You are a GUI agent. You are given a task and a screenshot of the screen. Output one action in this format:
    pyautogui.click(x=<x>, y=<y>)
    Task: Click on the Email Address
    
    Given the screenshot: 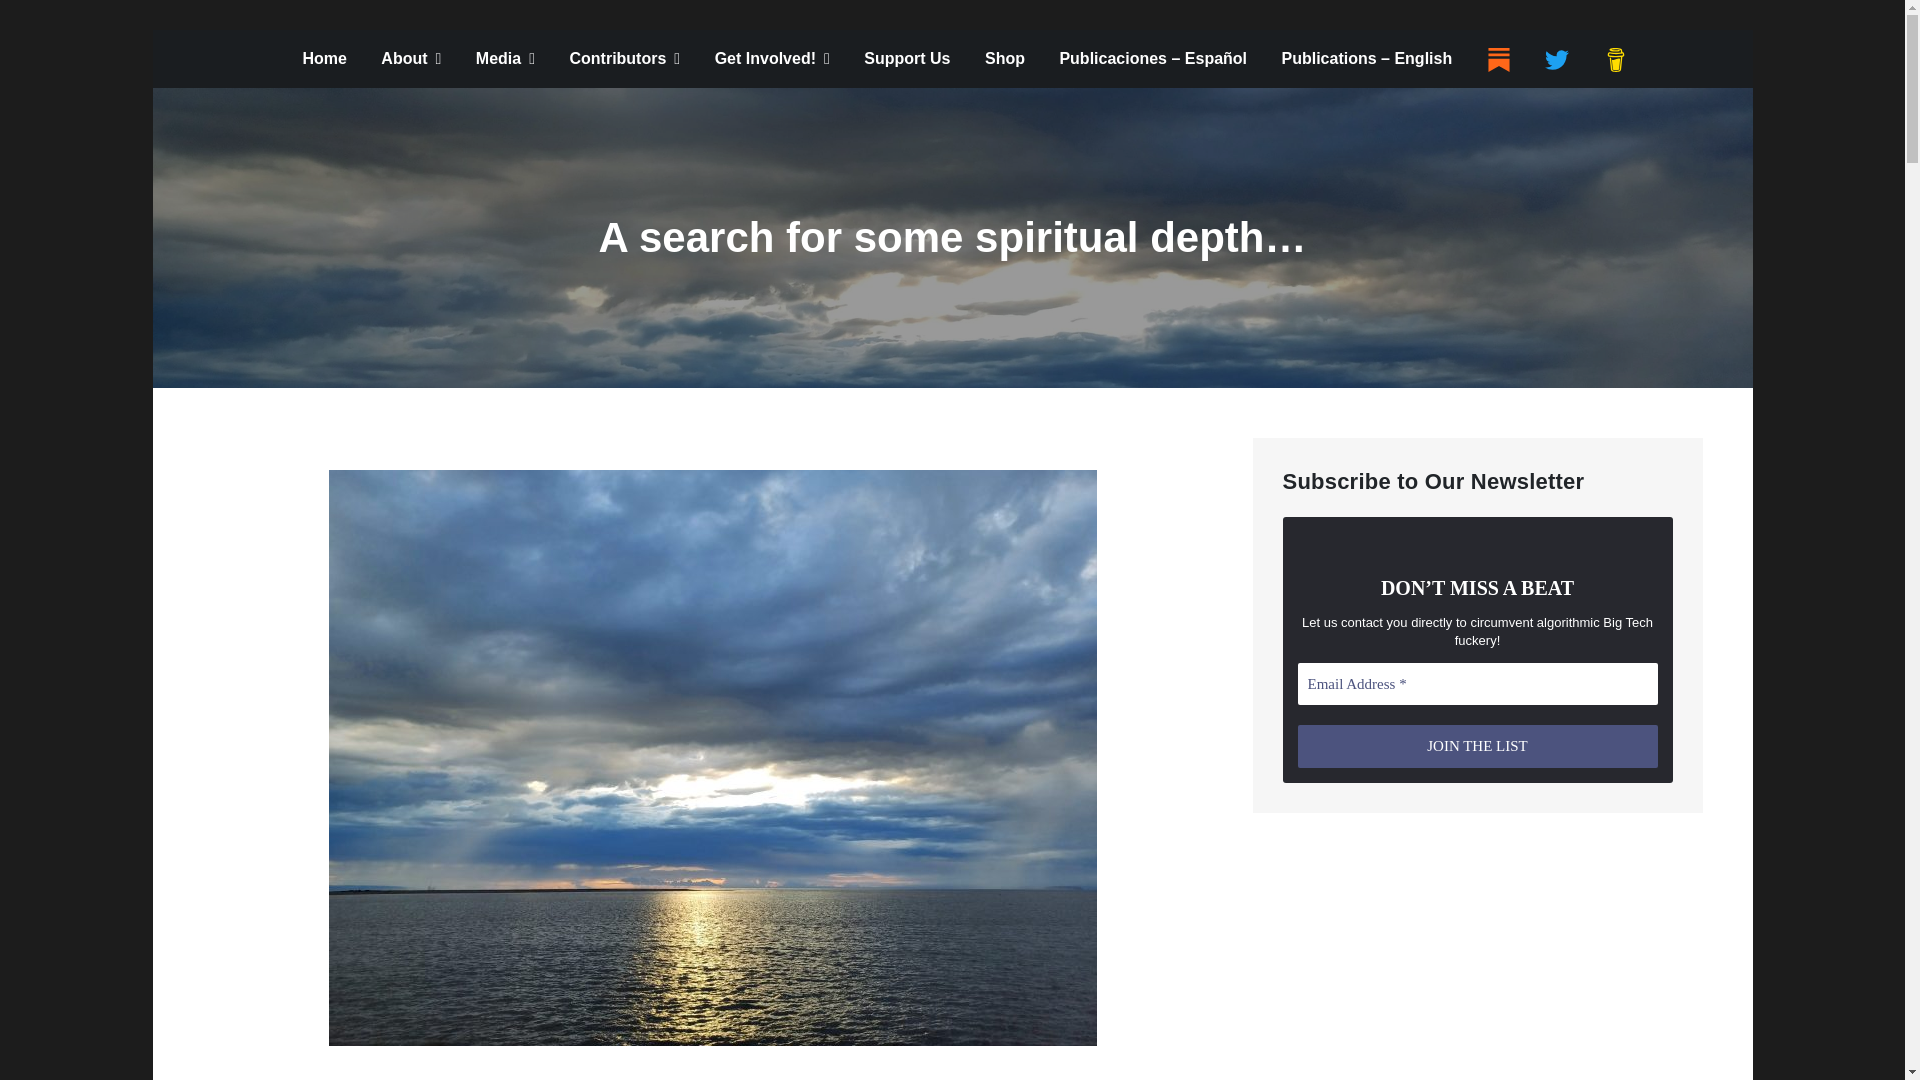 What is the action you would take?
    pyautogui.click(x=1478, y=684)
    